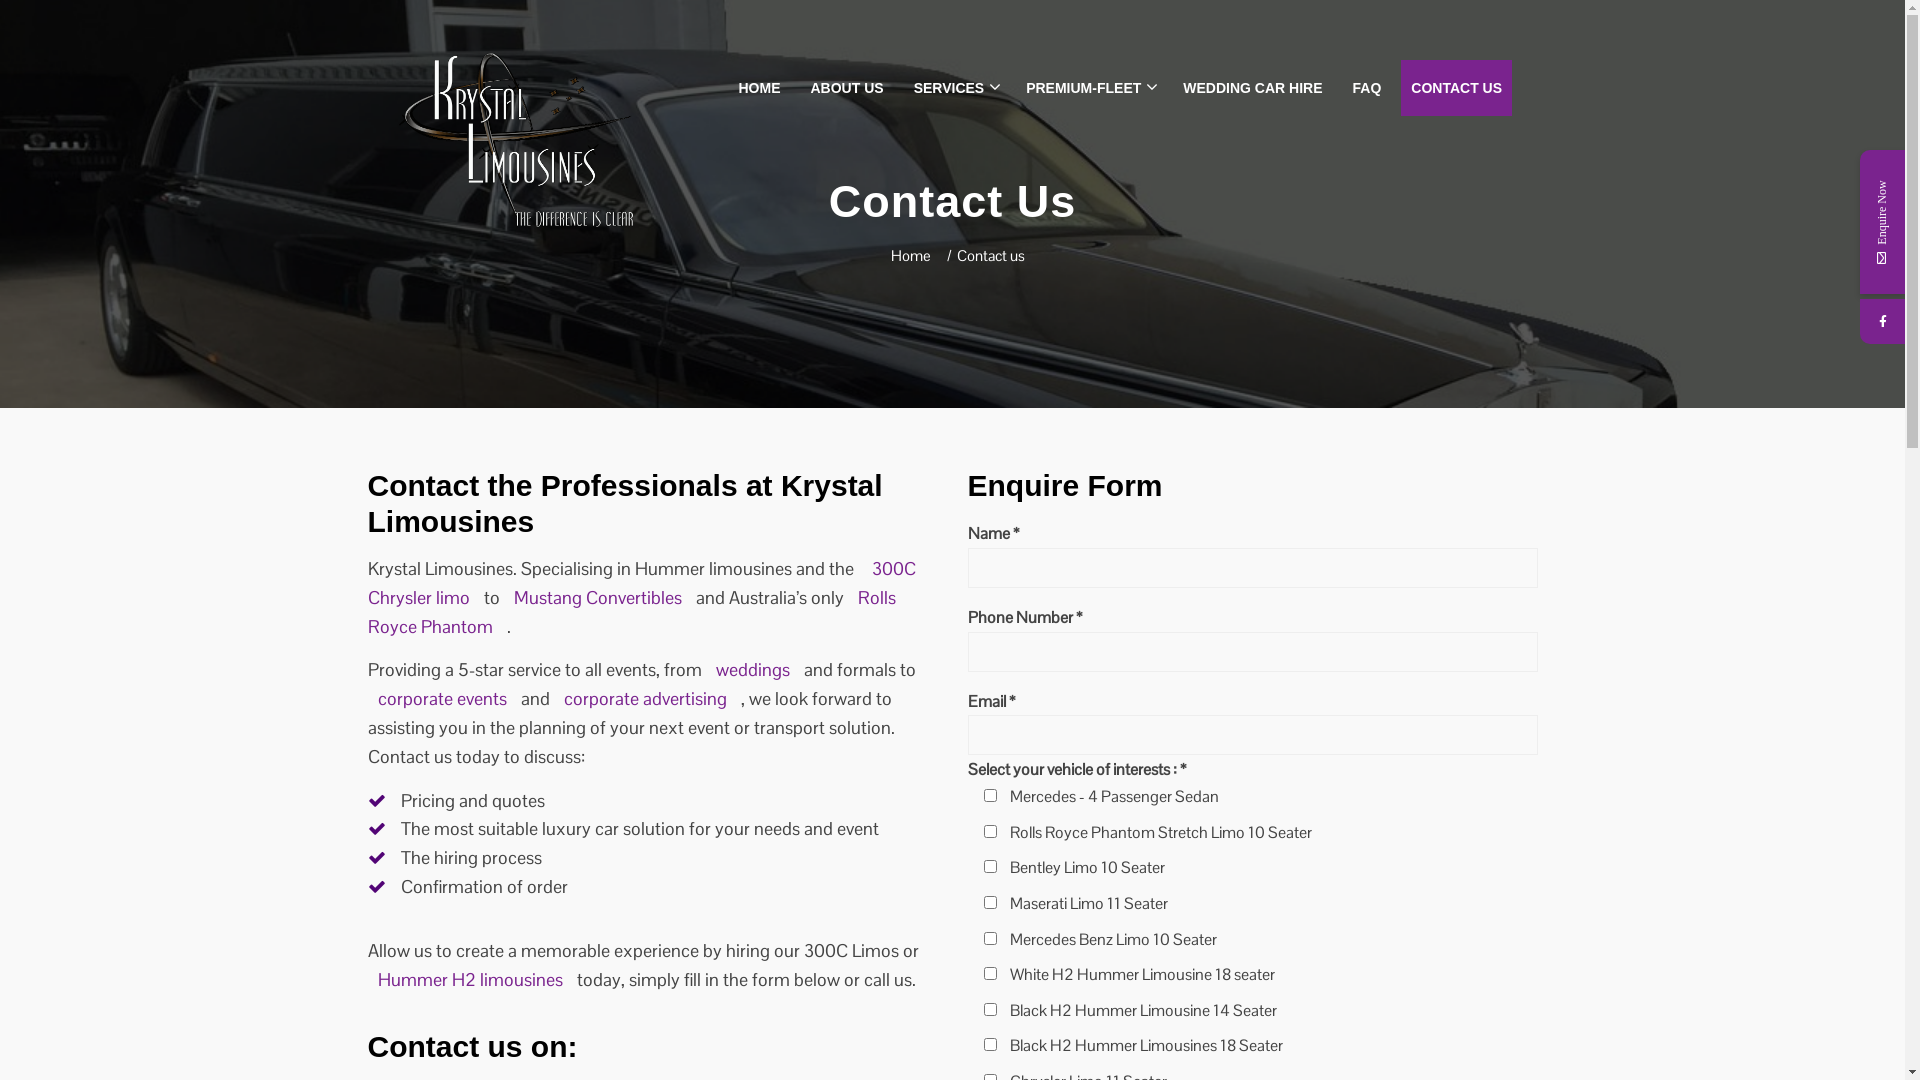  Describe the element at coordinates (1368, 88) in the screenshot. I see `FAQ` at that location.